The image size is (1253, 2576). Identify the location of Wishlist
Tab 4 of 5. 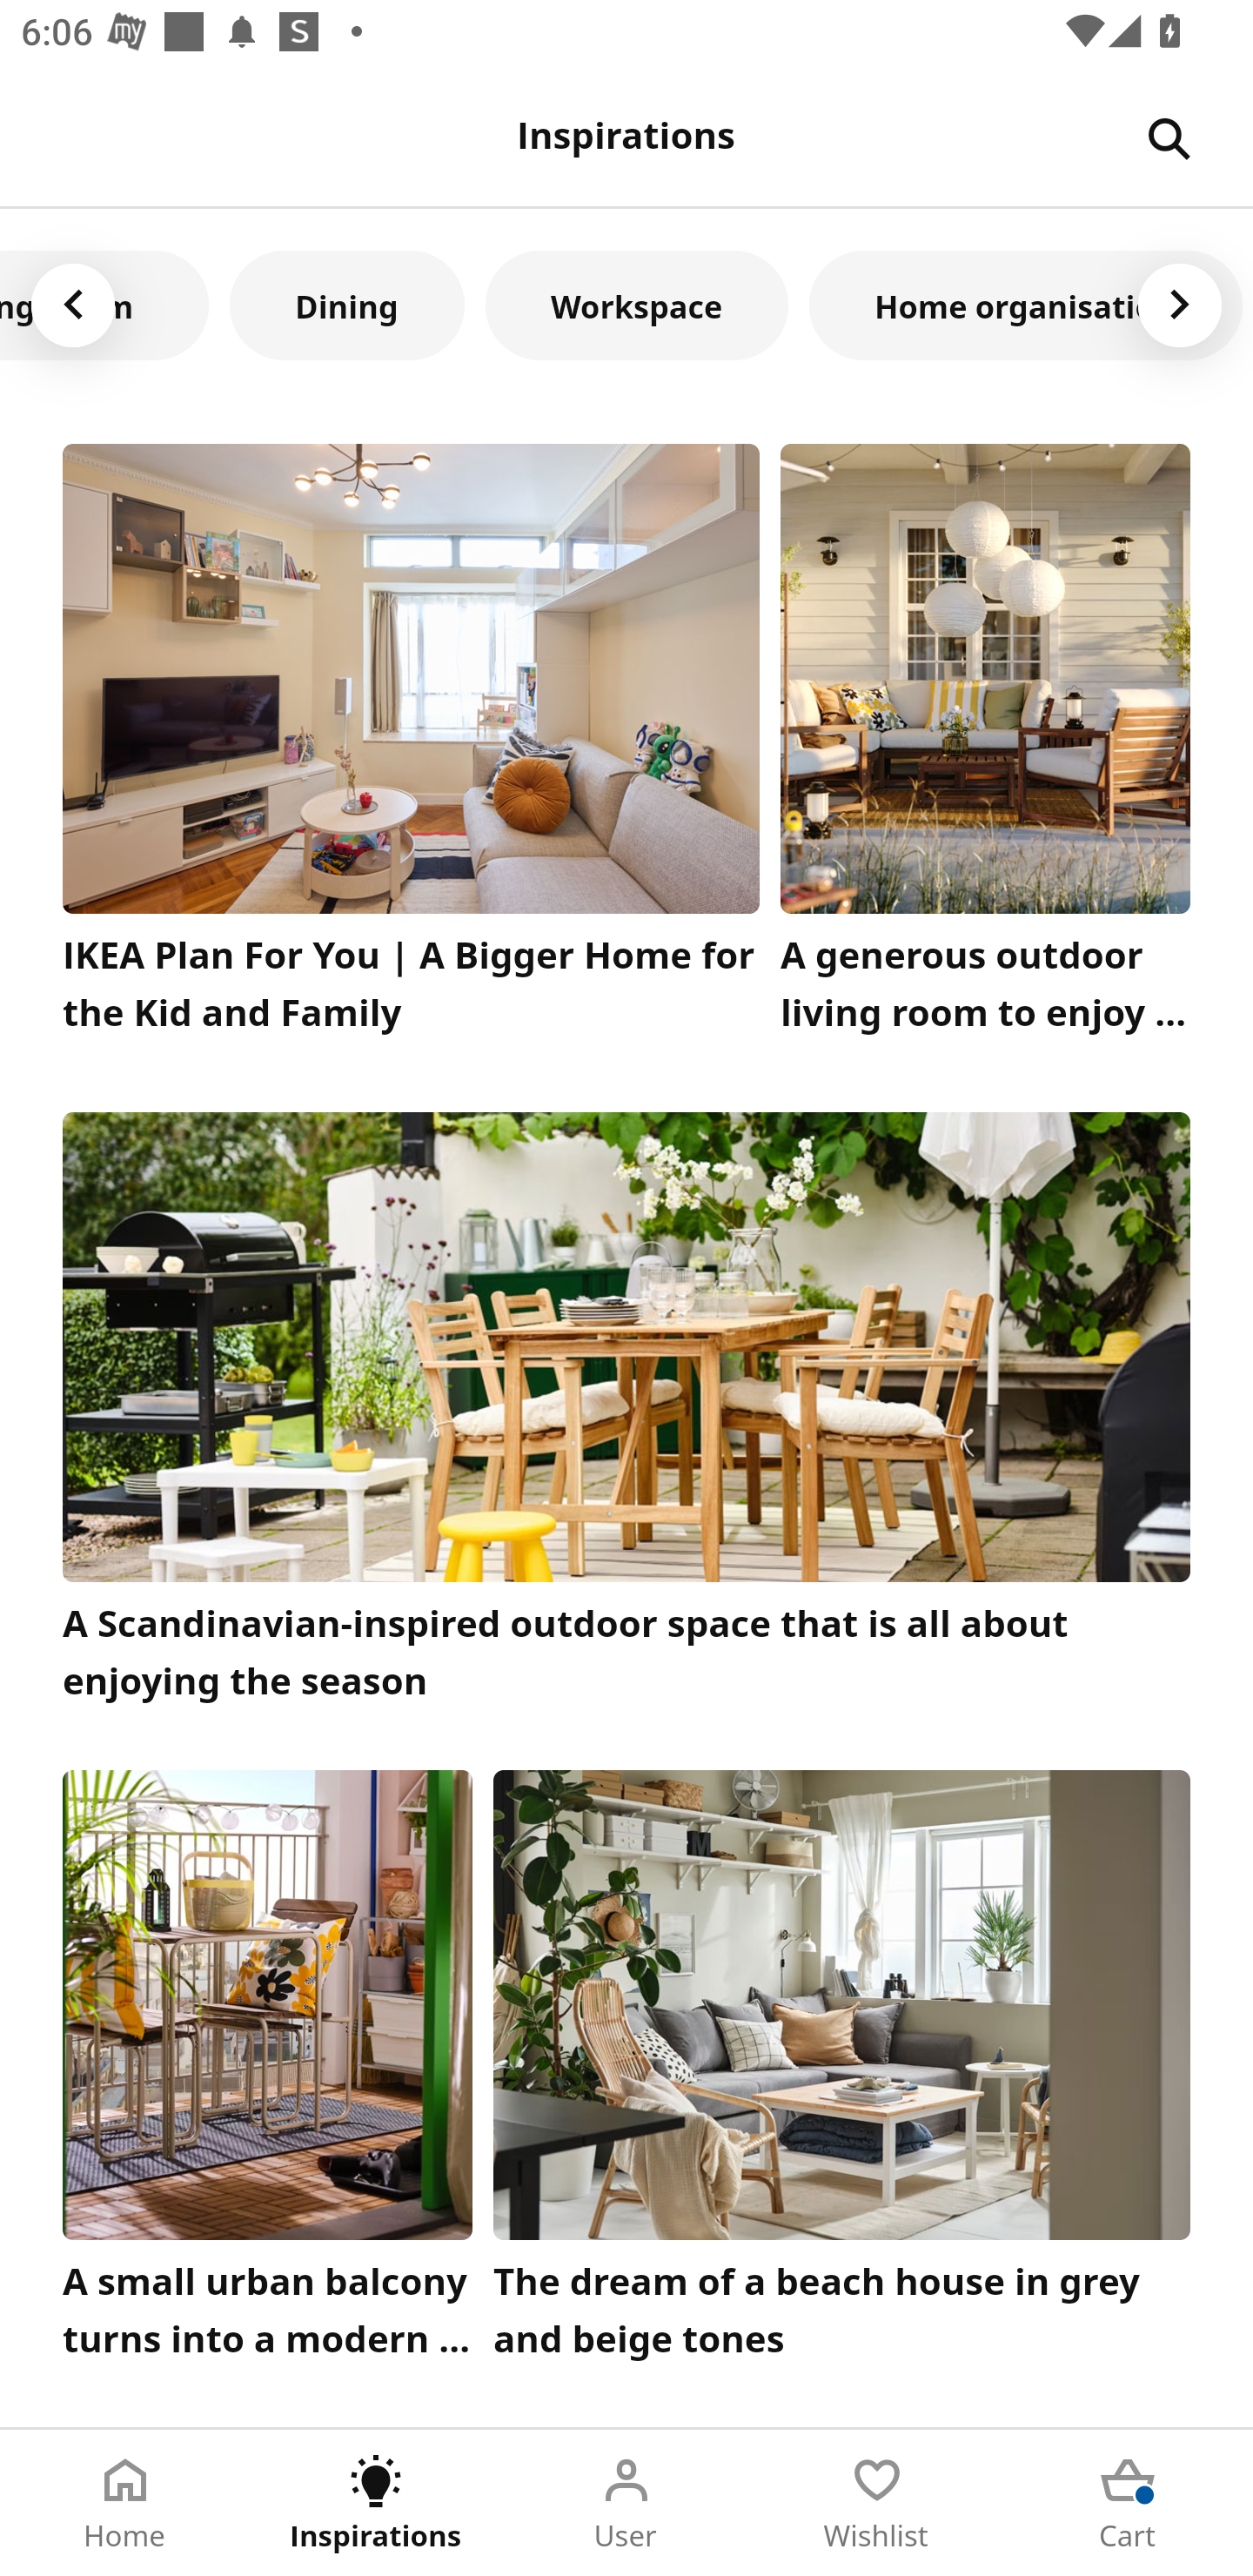
(877, 2503).